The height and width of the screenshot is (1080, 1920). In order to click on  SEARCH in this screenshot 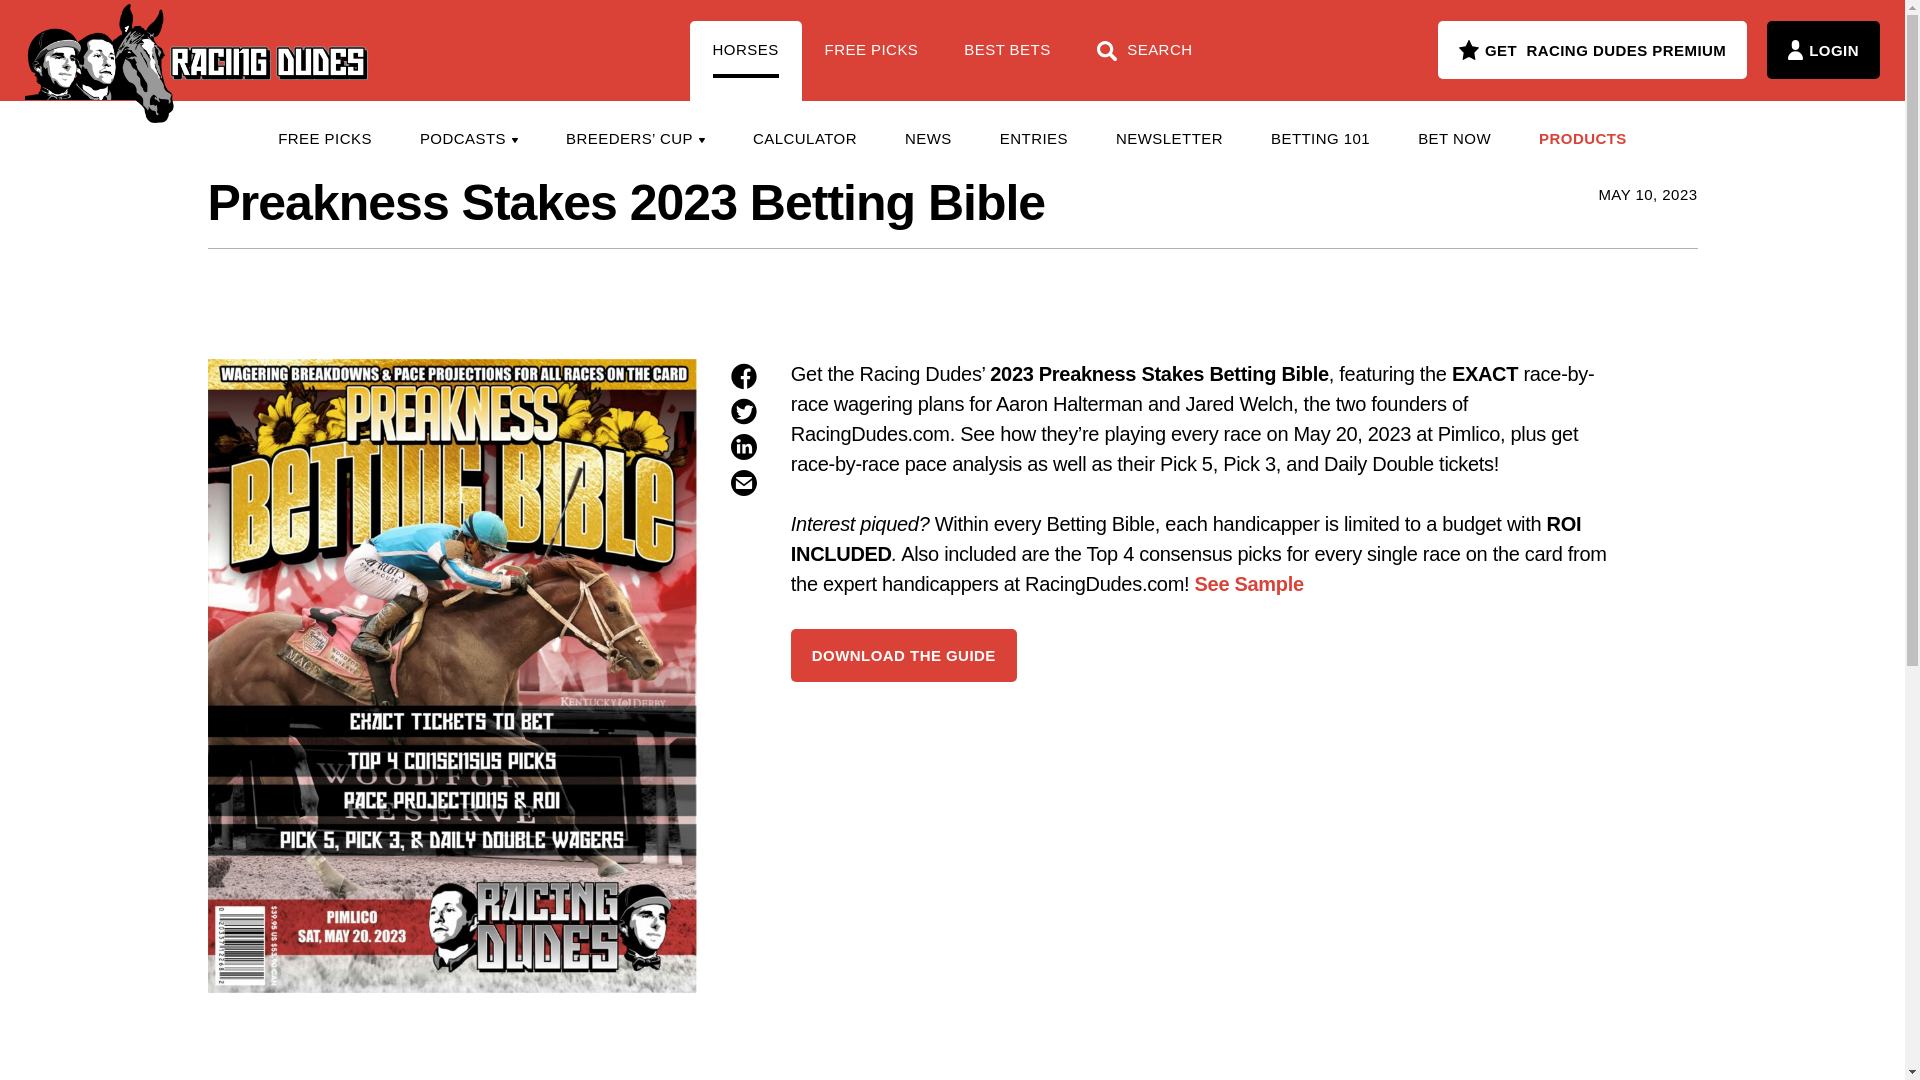, I will do `click(1144, 60)`.